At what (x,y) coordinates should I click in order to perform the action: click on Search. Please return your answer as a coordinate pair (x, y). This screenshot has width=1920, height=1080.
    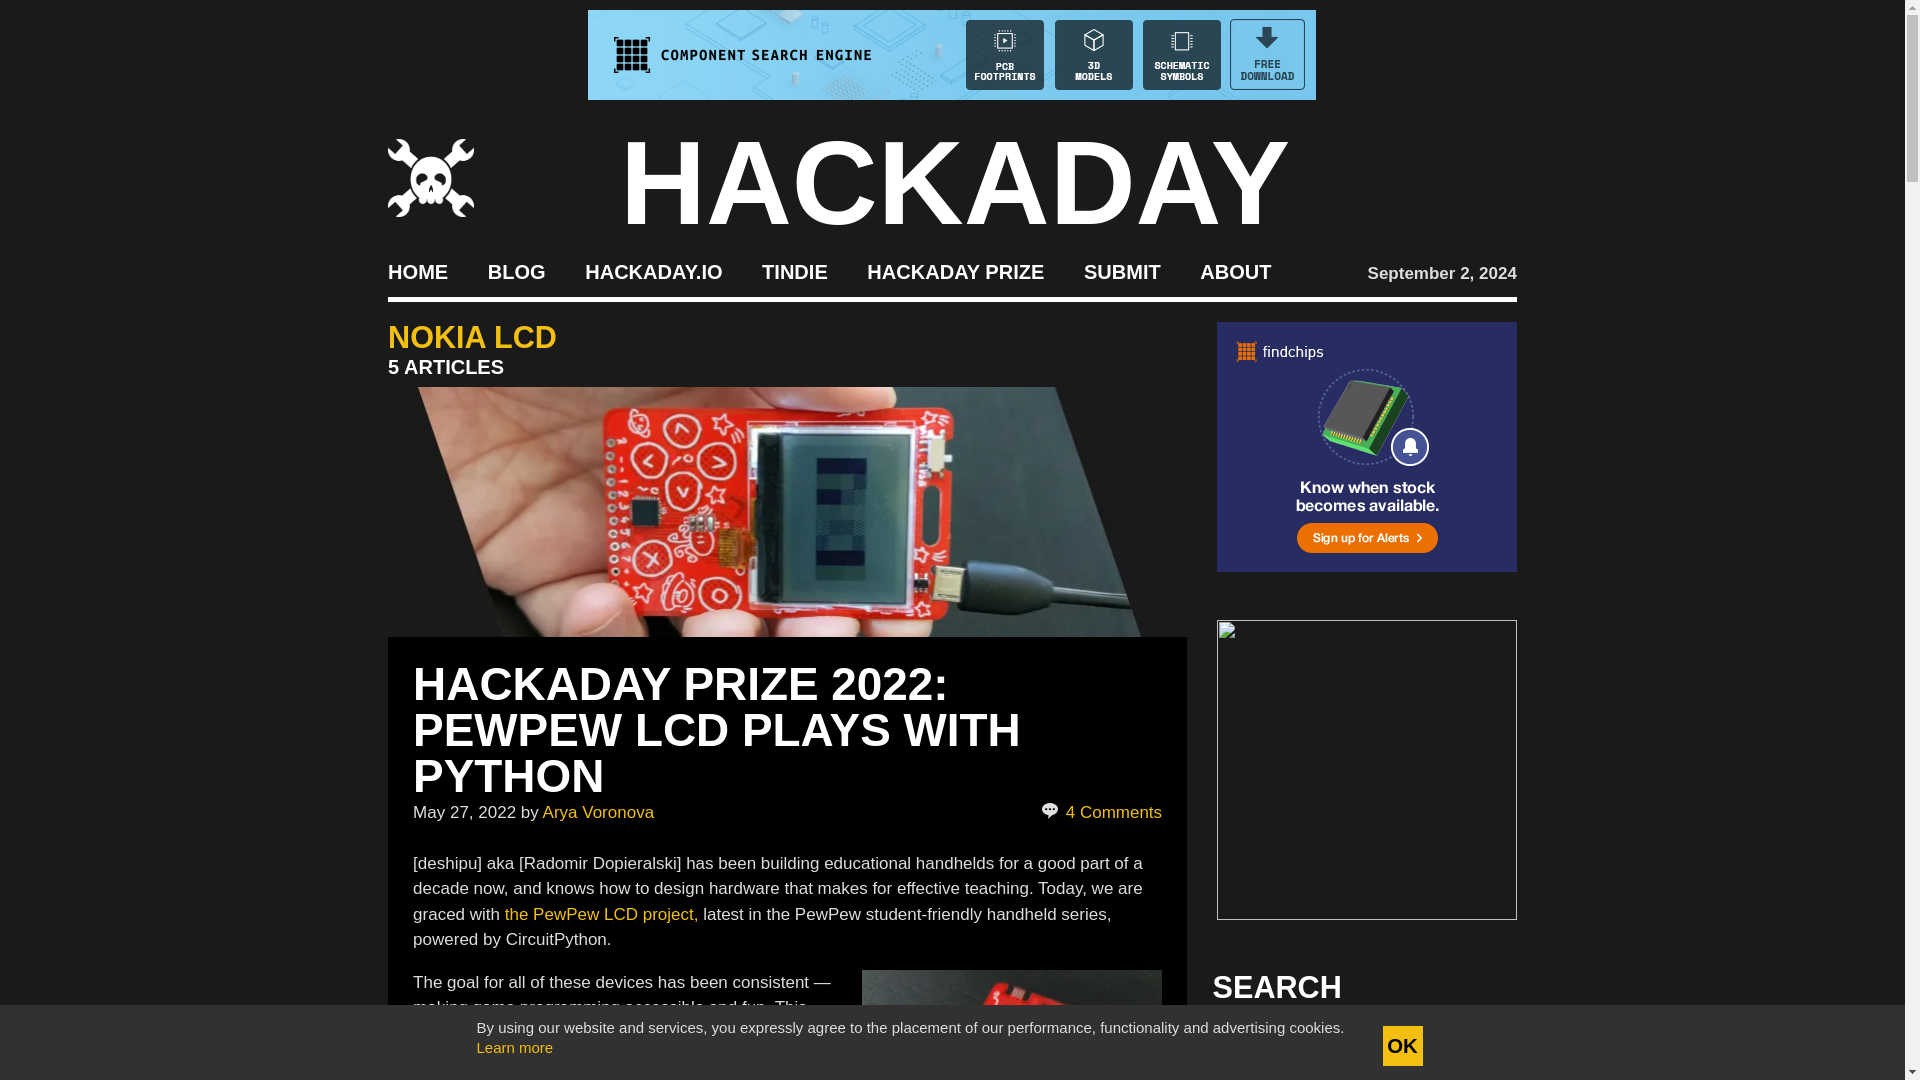
    Looking at the image, I should click on (1470, 1046).